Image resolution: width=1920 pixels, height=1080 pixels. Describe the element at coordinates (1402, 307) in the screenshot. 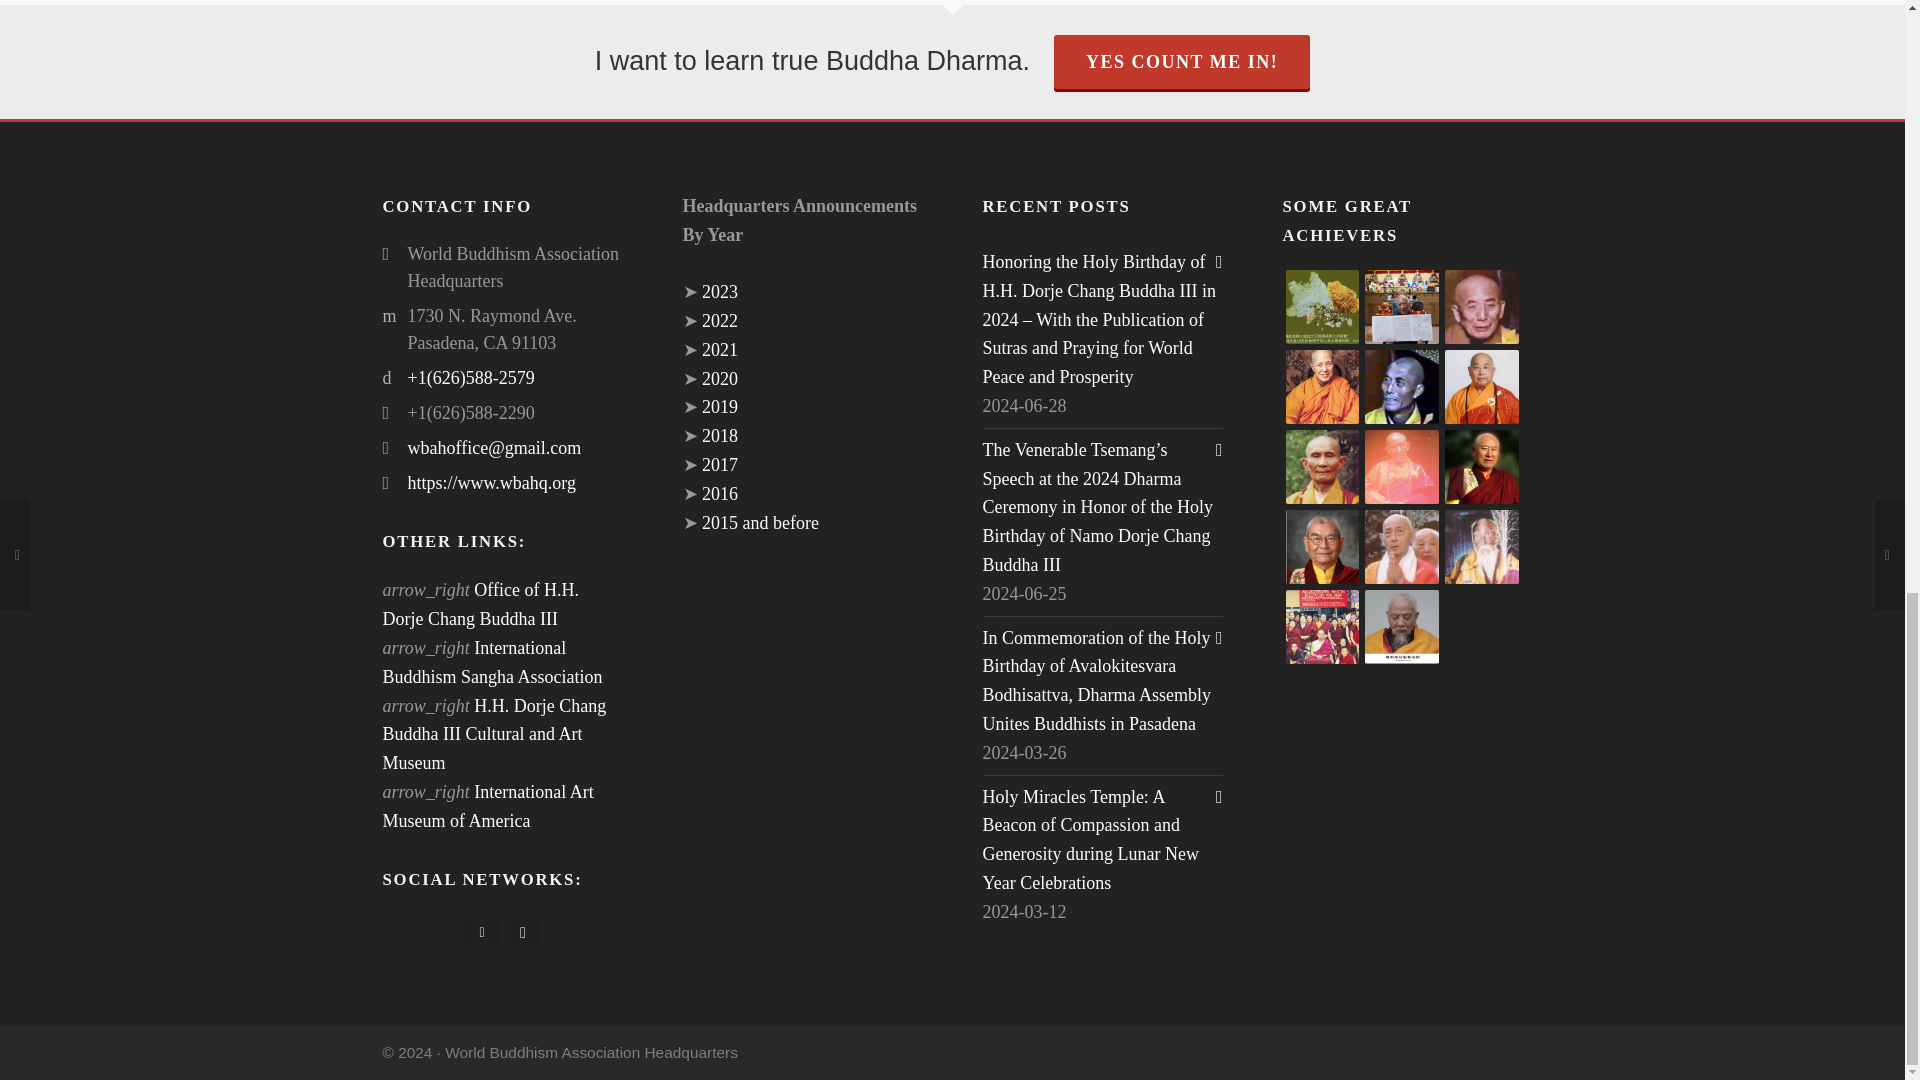

I see `Laymen Zhao Yusheng` at that location.